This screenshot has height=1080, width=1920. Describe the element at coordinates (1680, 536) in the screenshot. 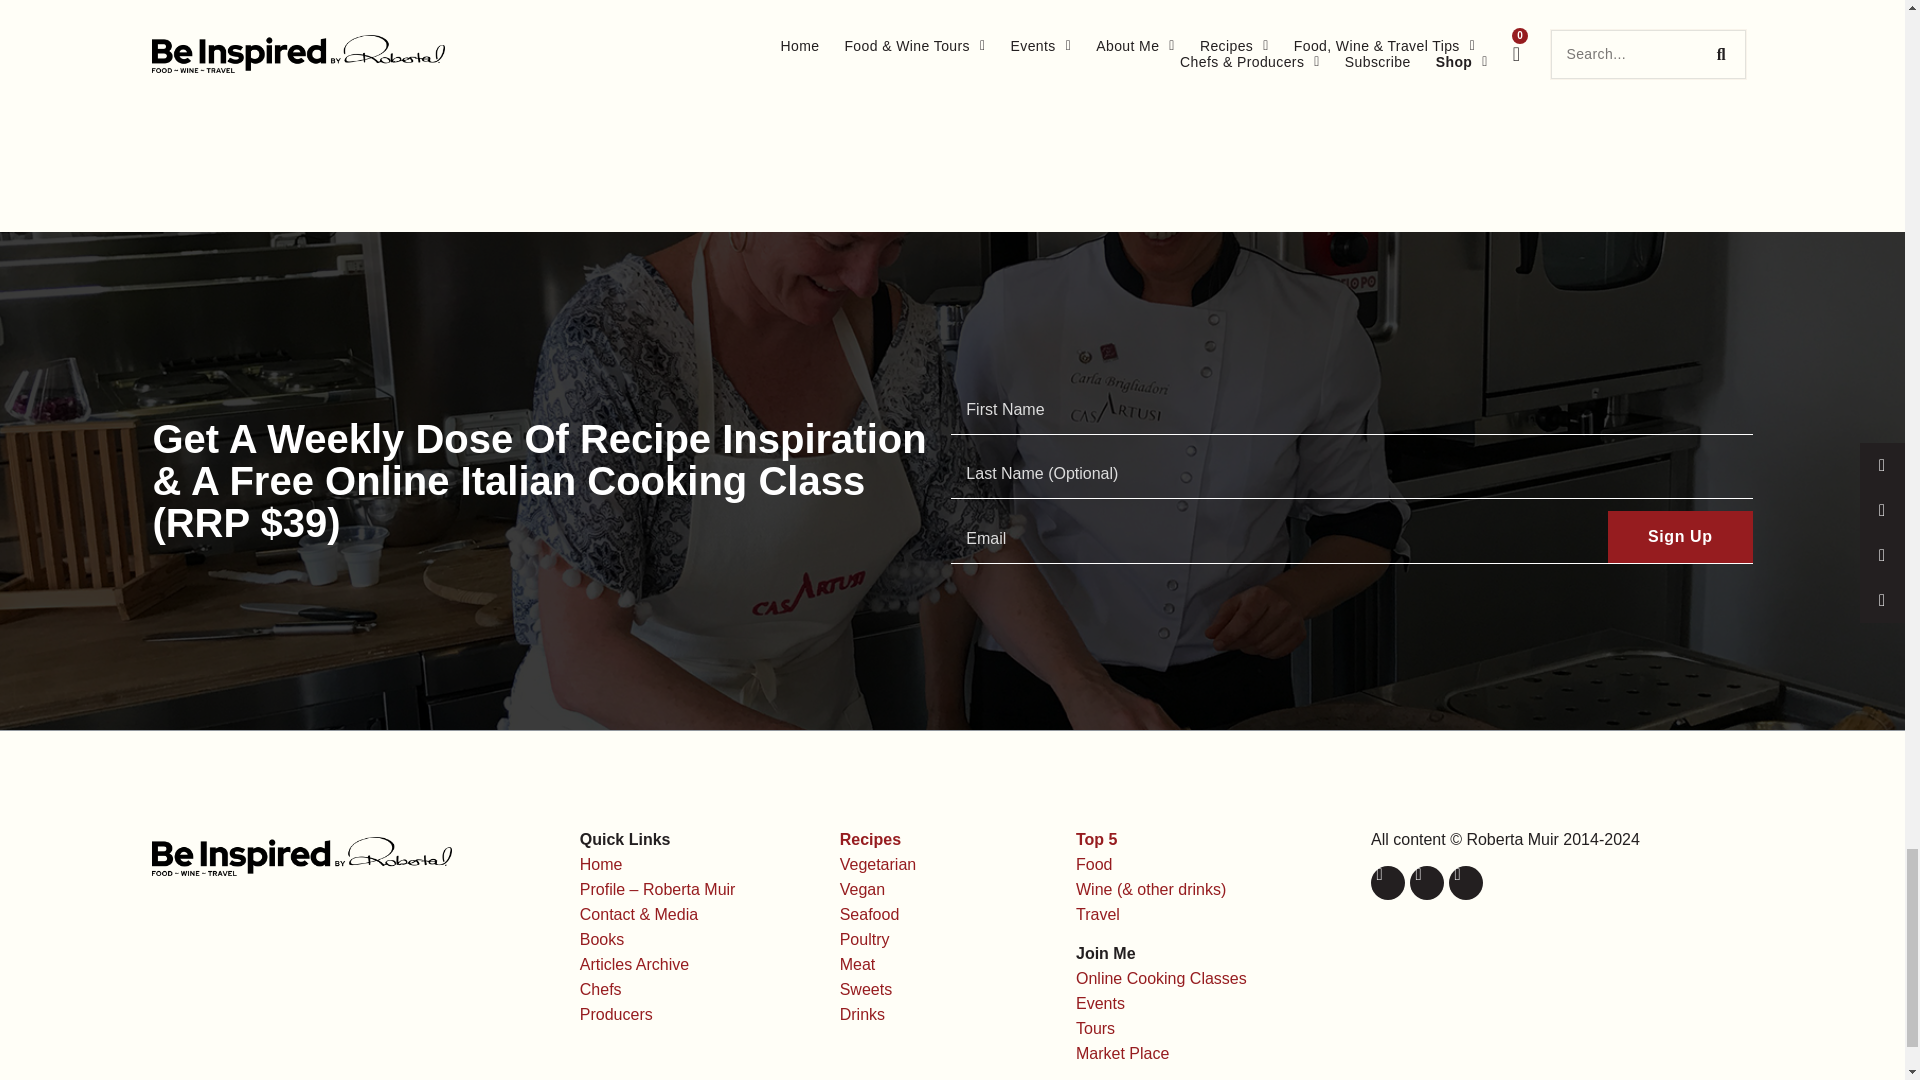

I see `Sign up` at that location.